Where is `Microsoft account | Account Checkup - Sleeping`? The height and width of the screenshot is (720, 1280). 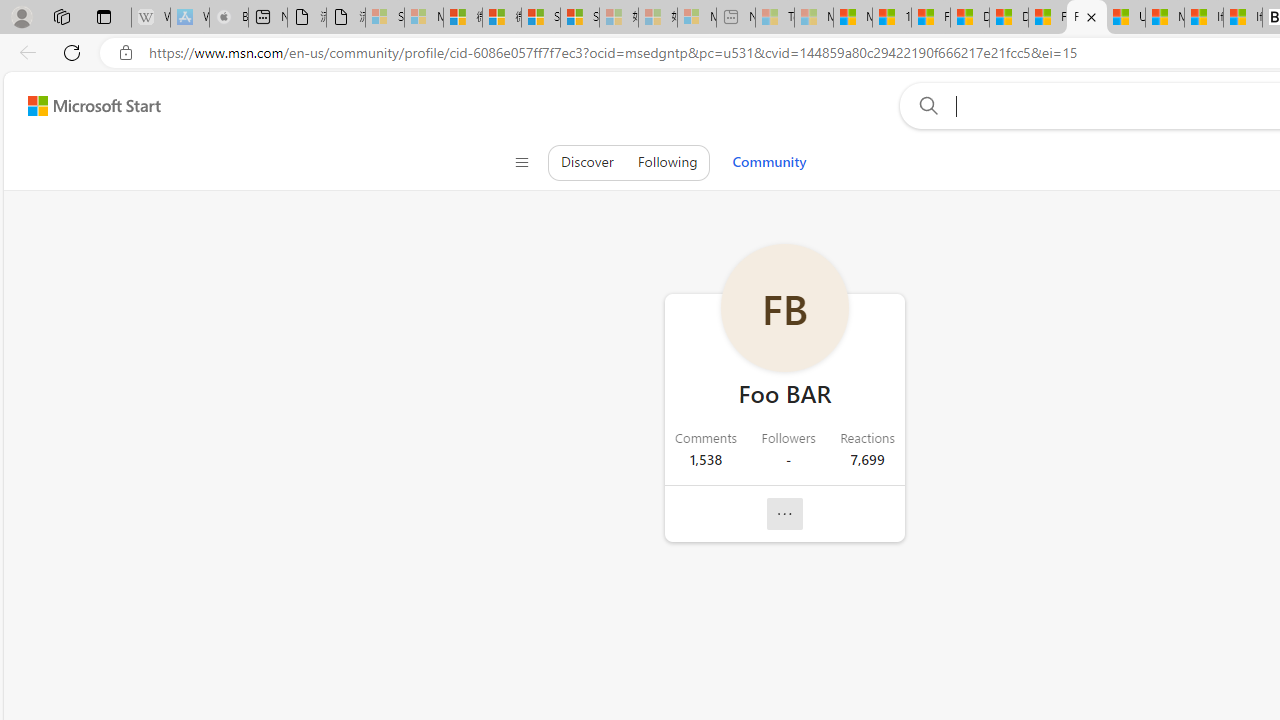
Microsoft account | Account Checkup - Sleeping is located at coordinates (696, 18).